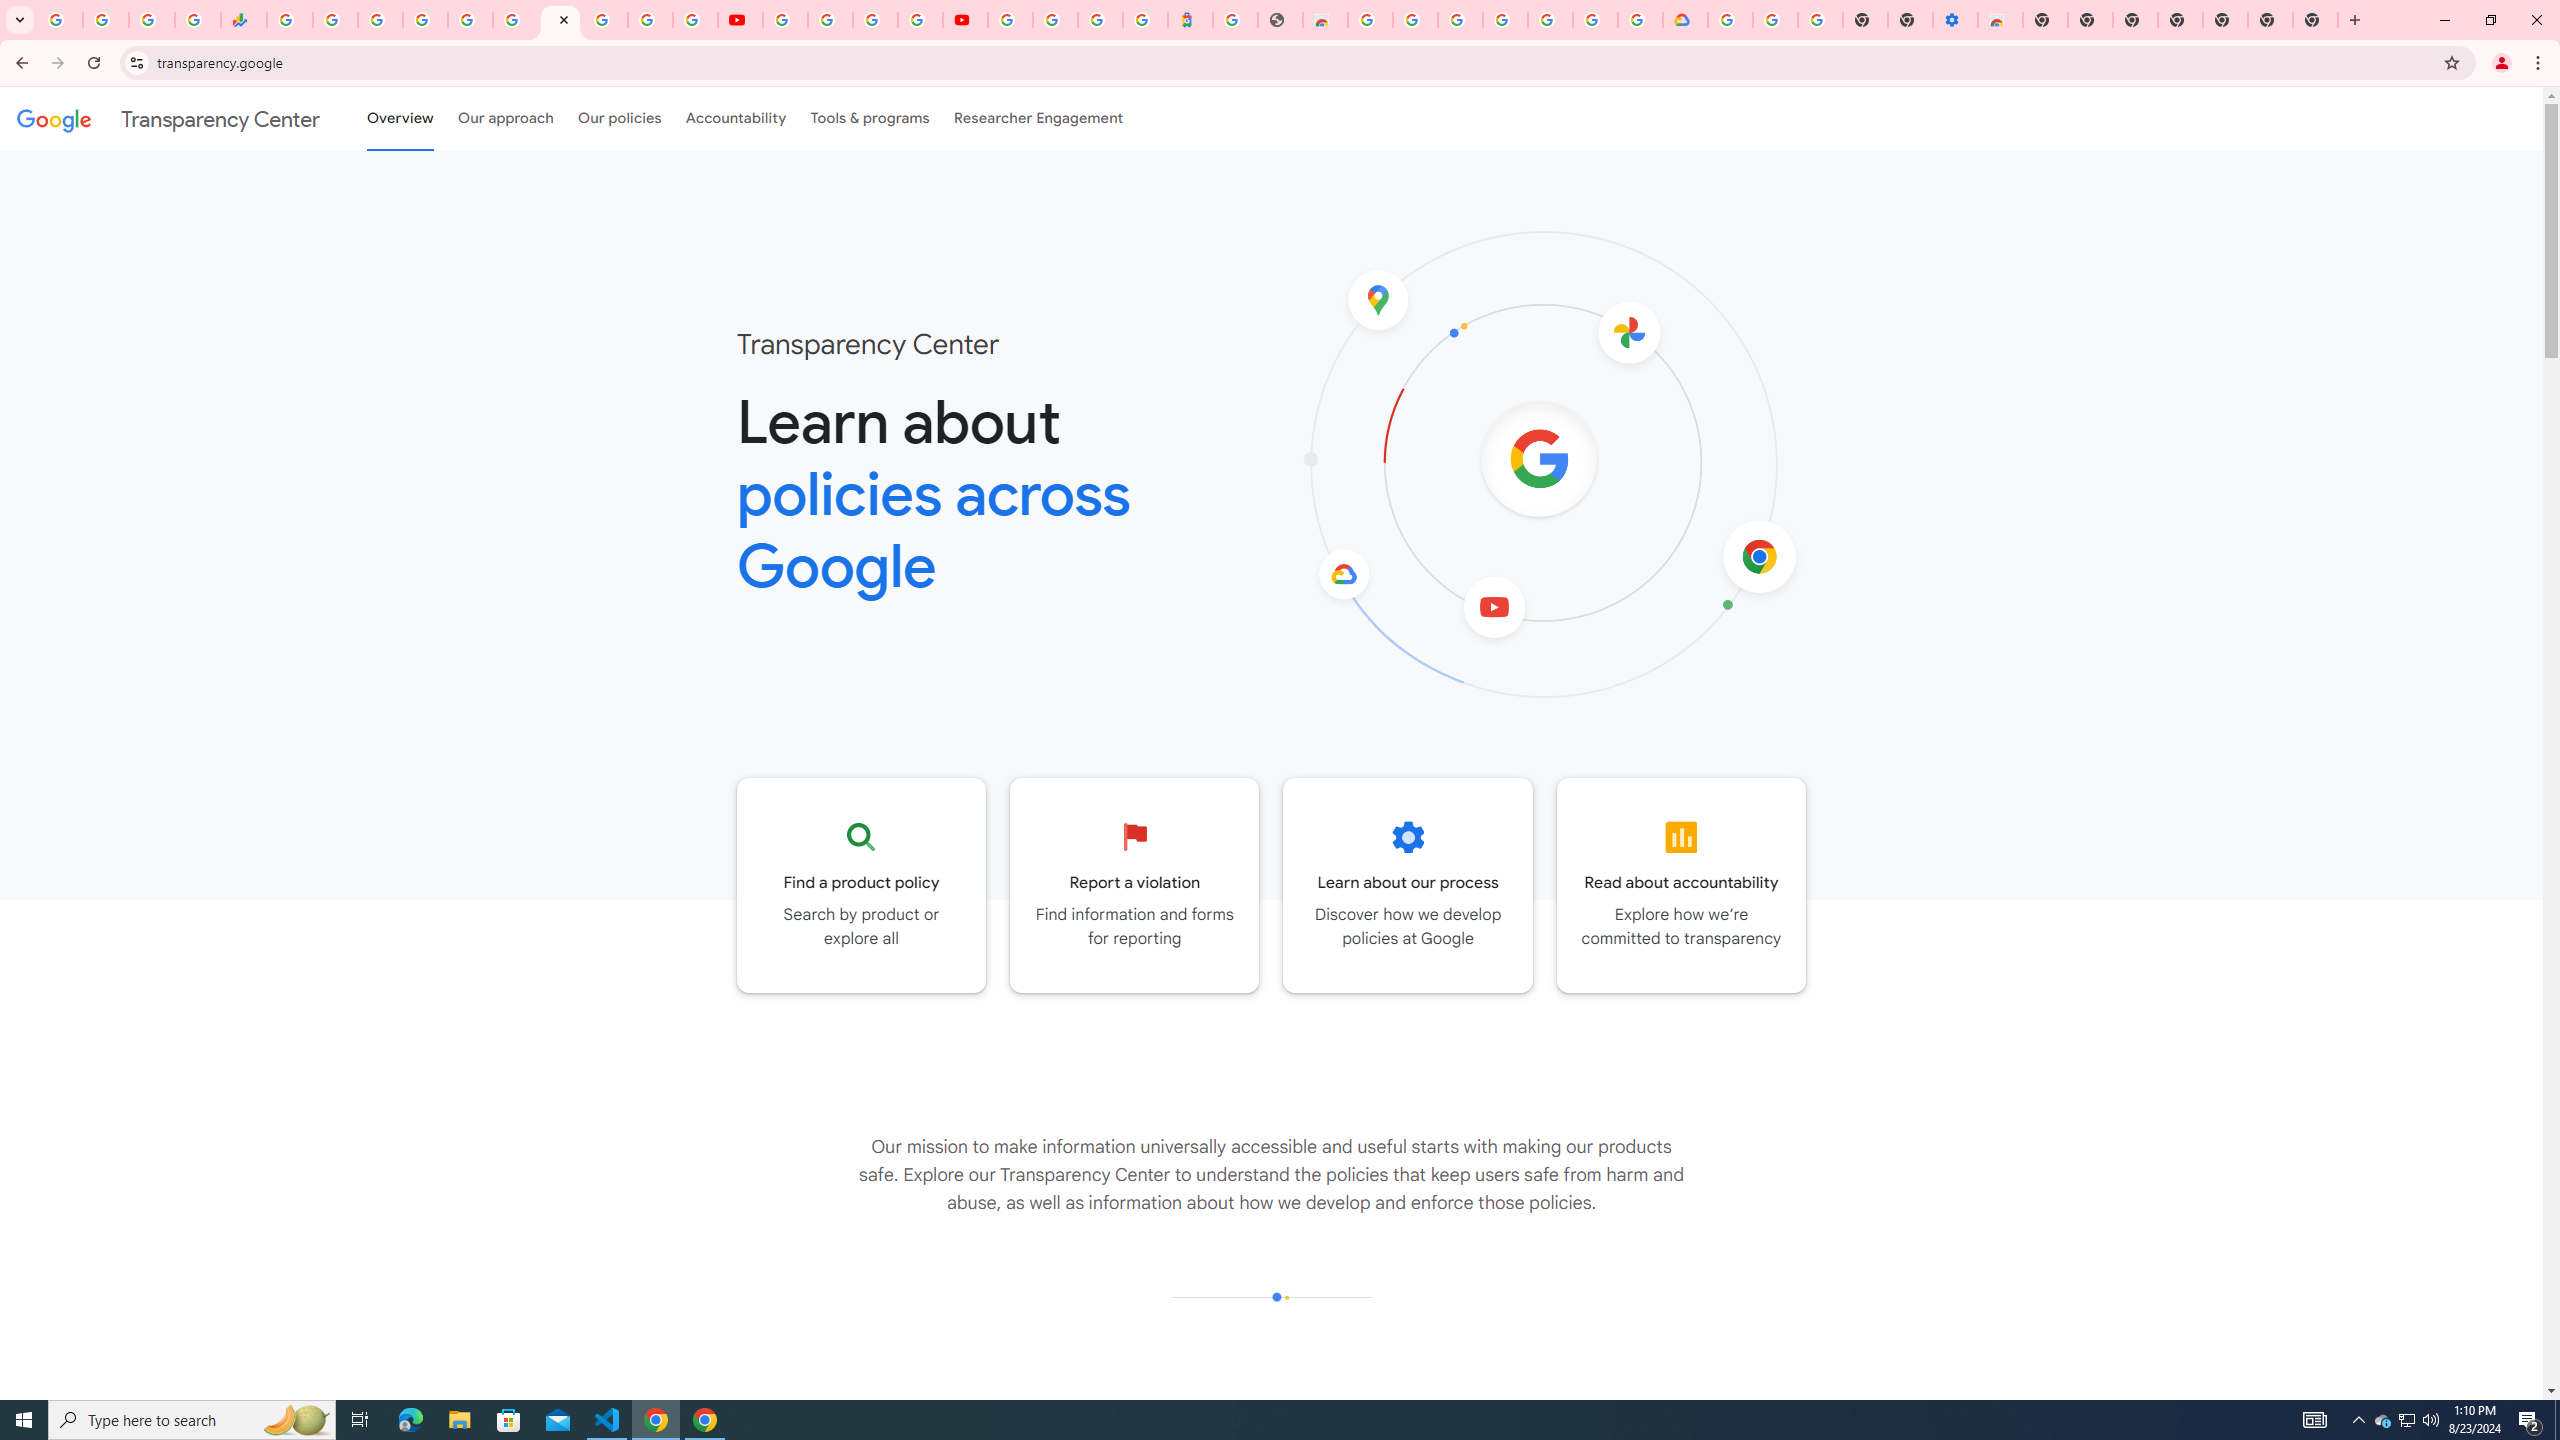  What do you see at coordinates (2315, 20) in the screenshot?
I see `New Tab` at bounding box center [2315, 20].